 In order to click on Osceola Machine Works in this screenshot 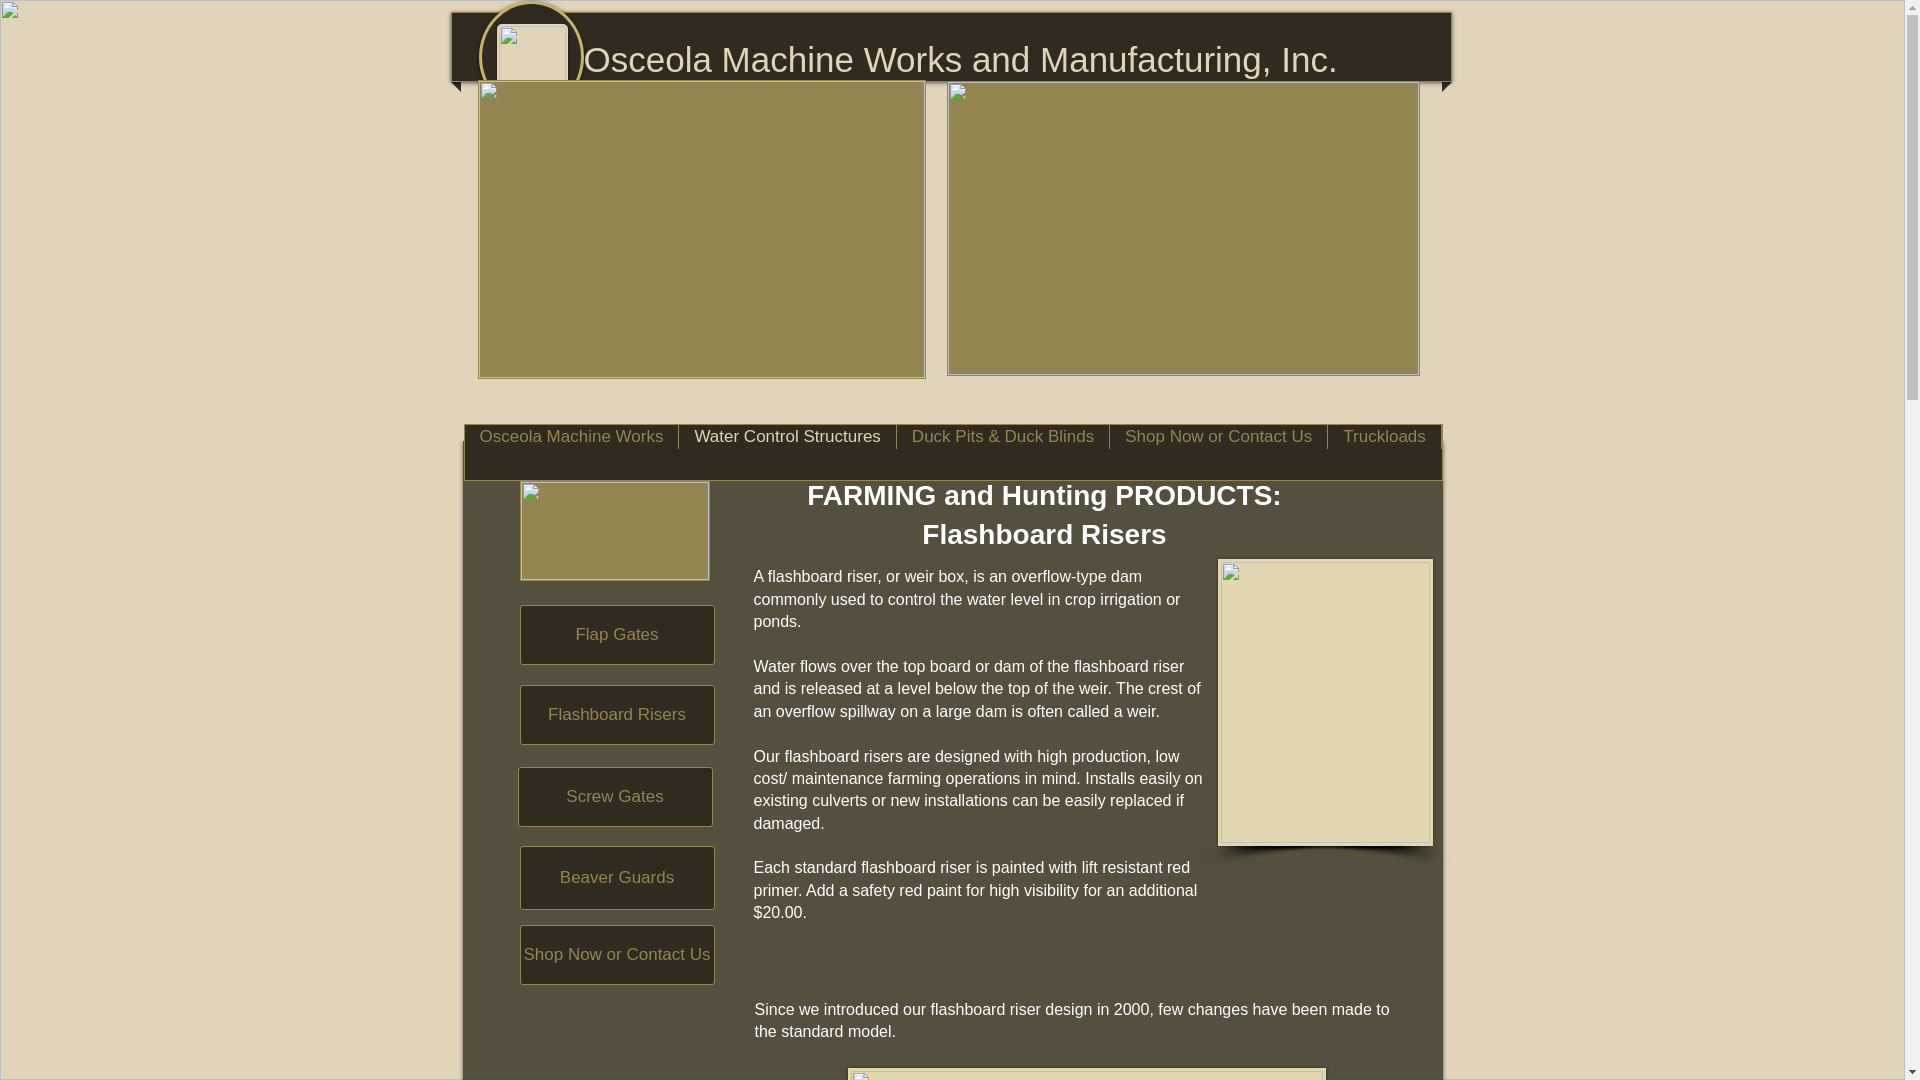, I will do `click(570, 452)`.